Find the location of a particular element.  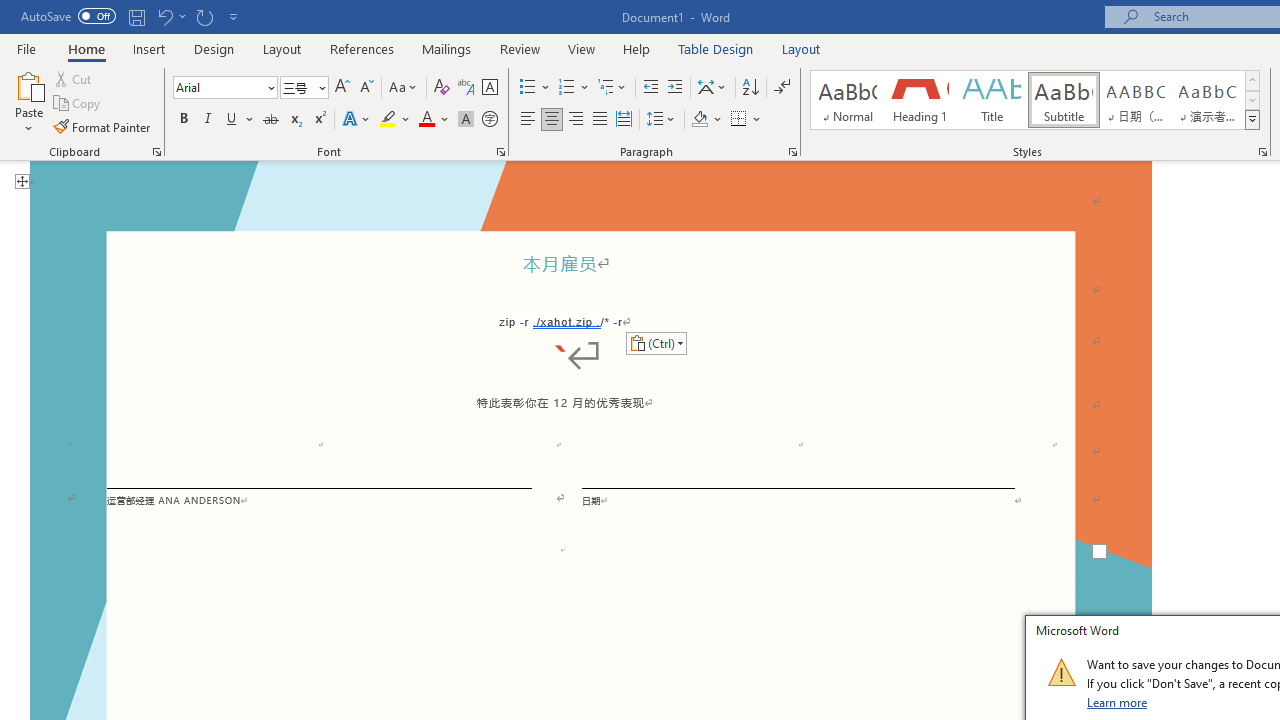

Paste is located at coordinates (28, 102).